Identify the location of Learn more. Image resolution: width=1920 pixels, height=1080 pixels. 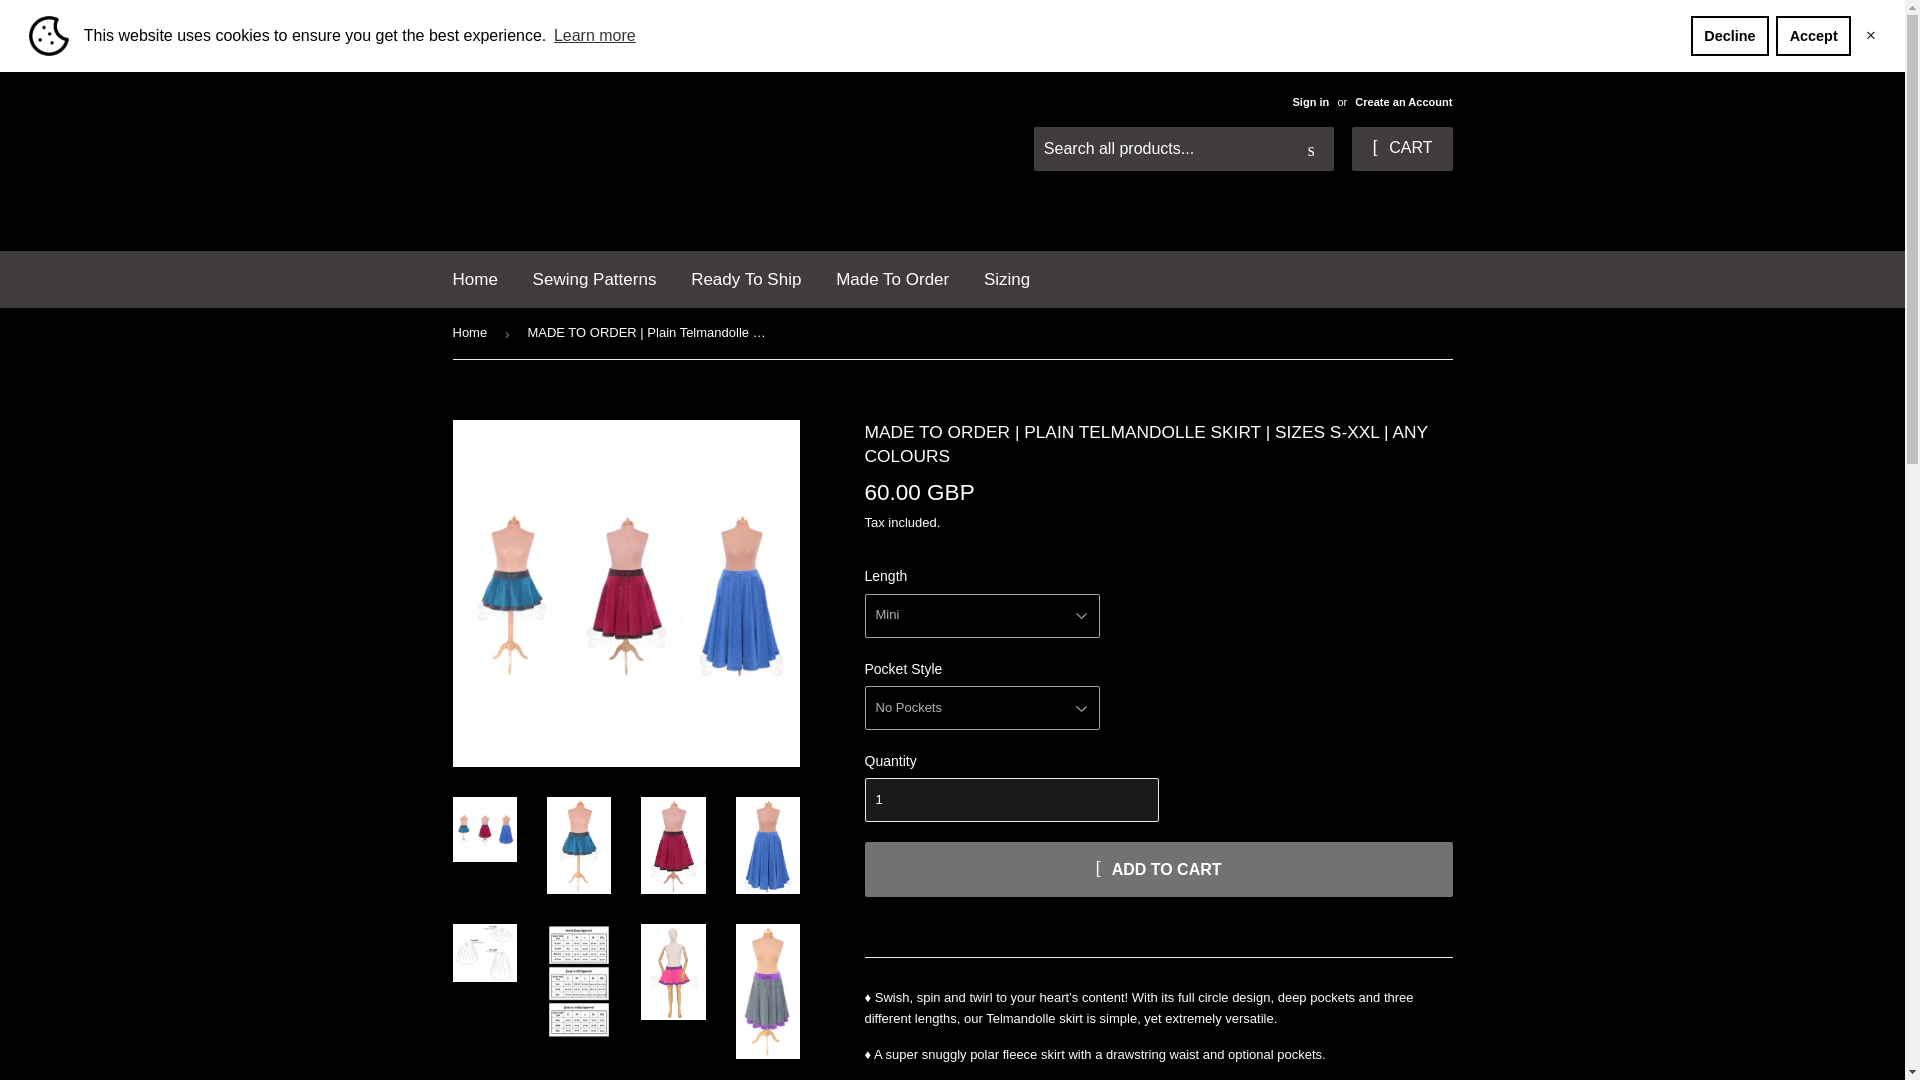
(595, 35).